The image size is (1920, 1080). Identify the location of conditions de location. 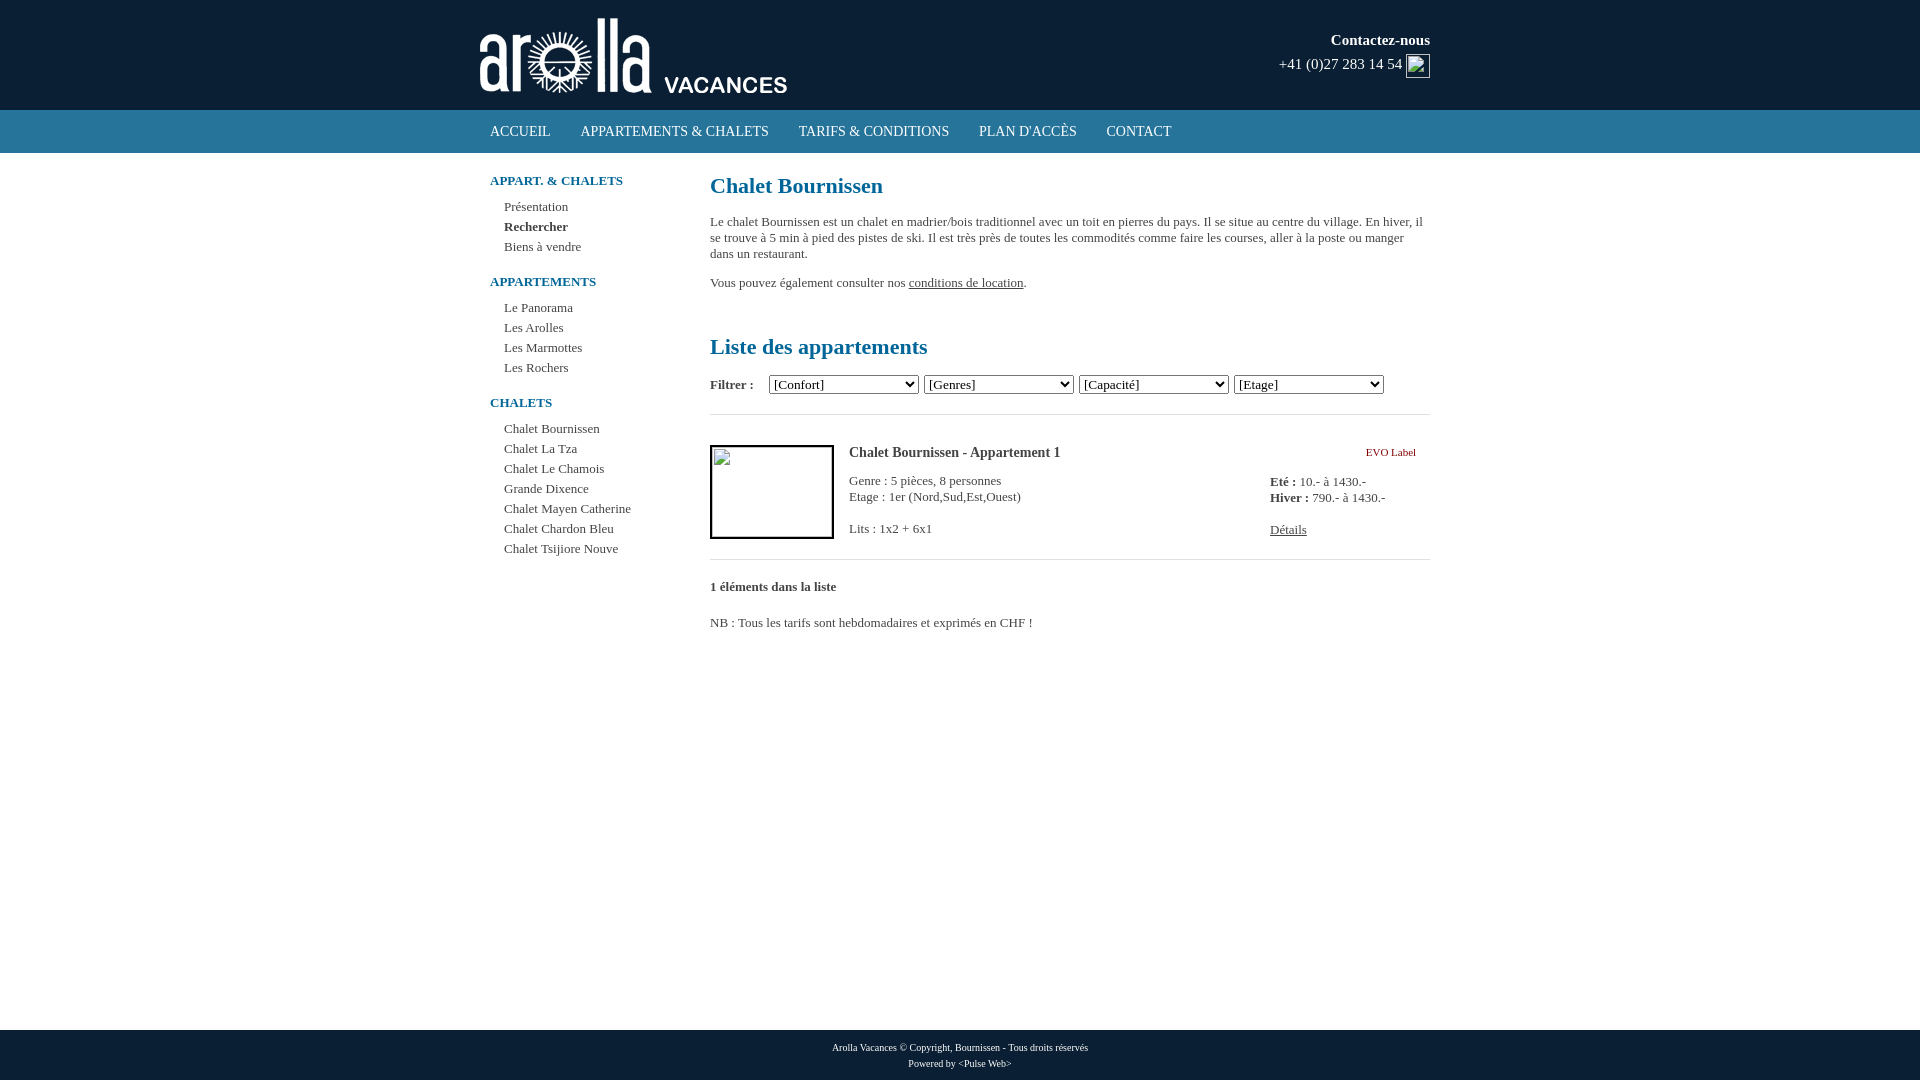
(966, 282).